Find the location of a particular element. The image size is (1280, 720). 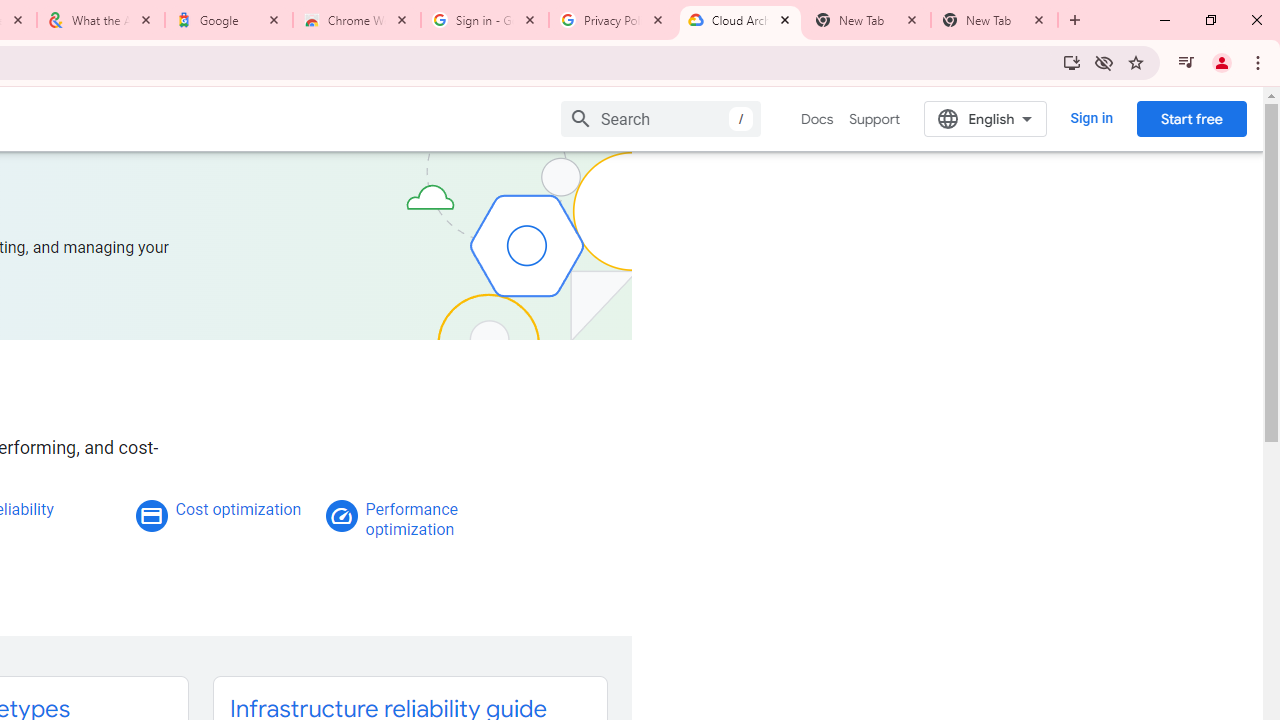

English is located at coordinates (986, 118).